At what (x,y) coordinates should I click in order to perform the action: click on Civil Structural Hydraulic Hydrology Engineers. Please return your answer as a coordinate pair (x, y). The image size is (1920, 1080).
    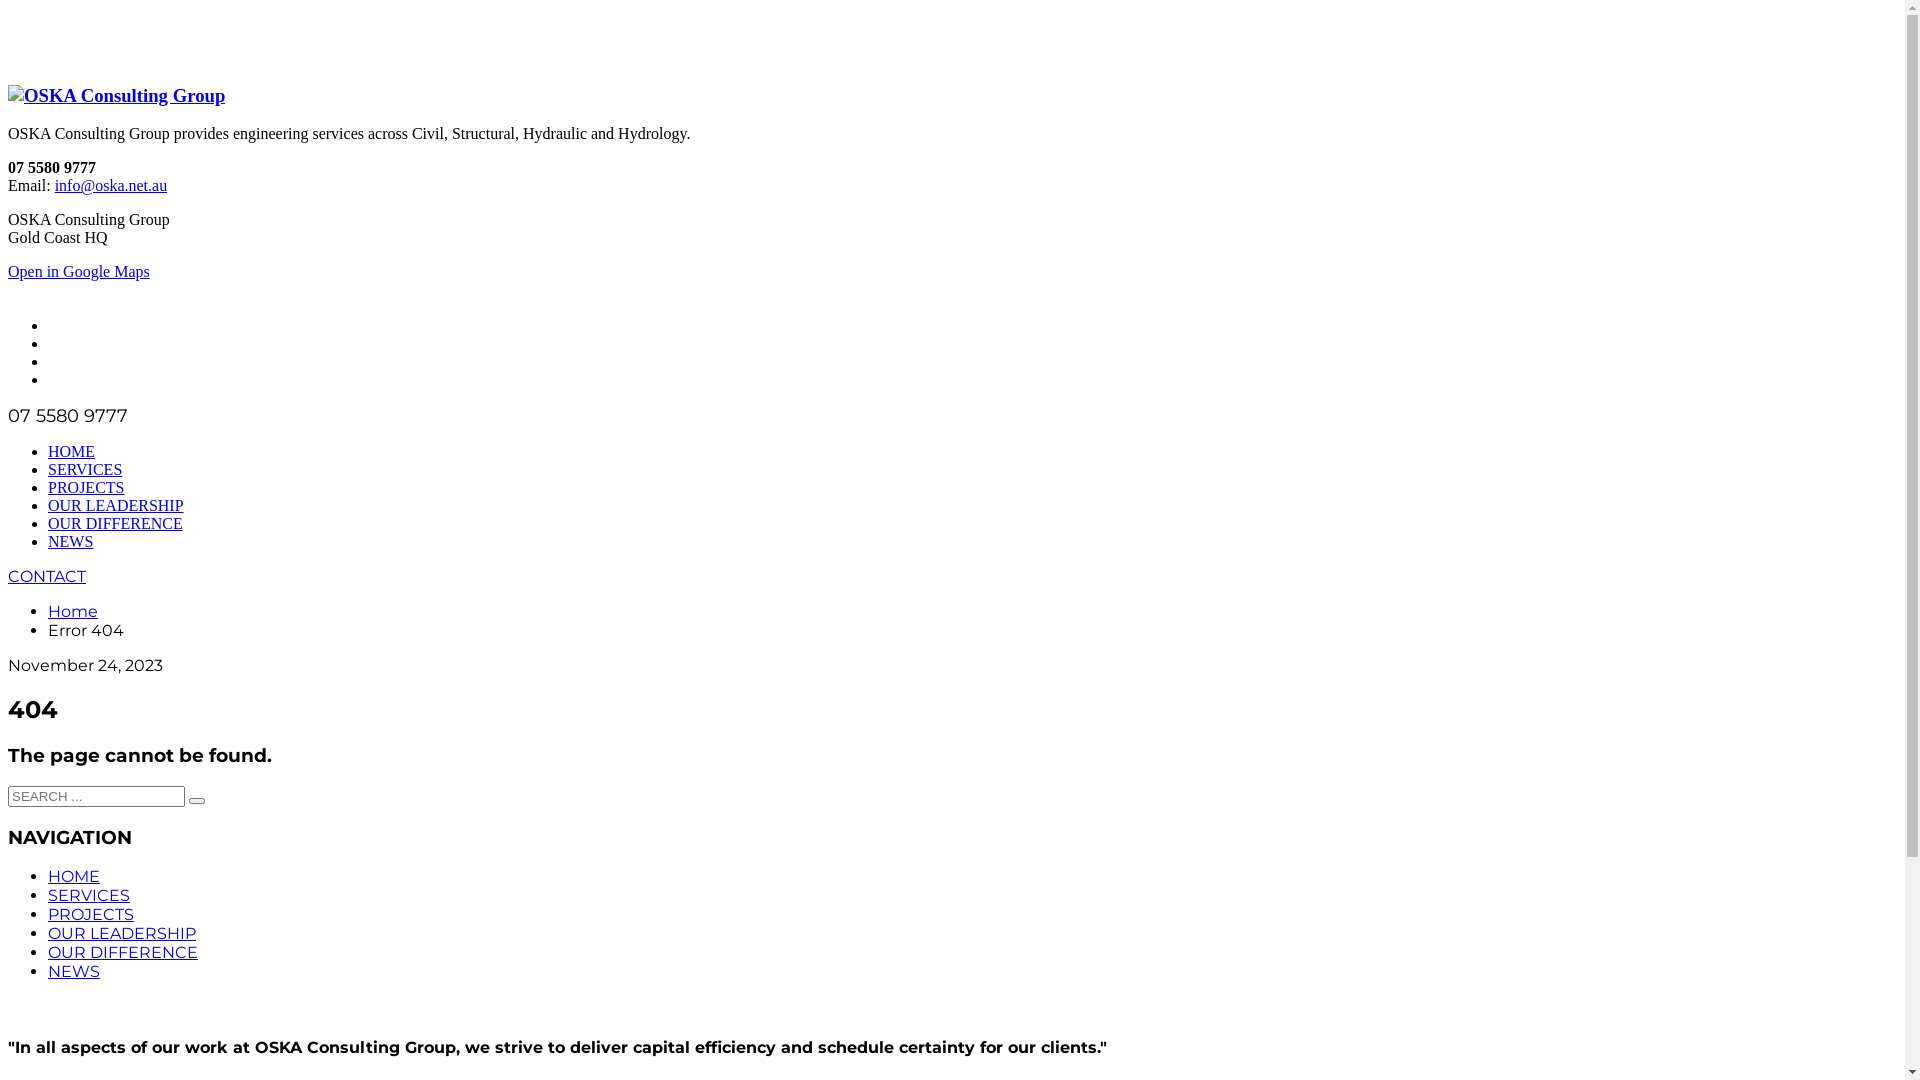
    Looking at the image, I should click on (116, 96).